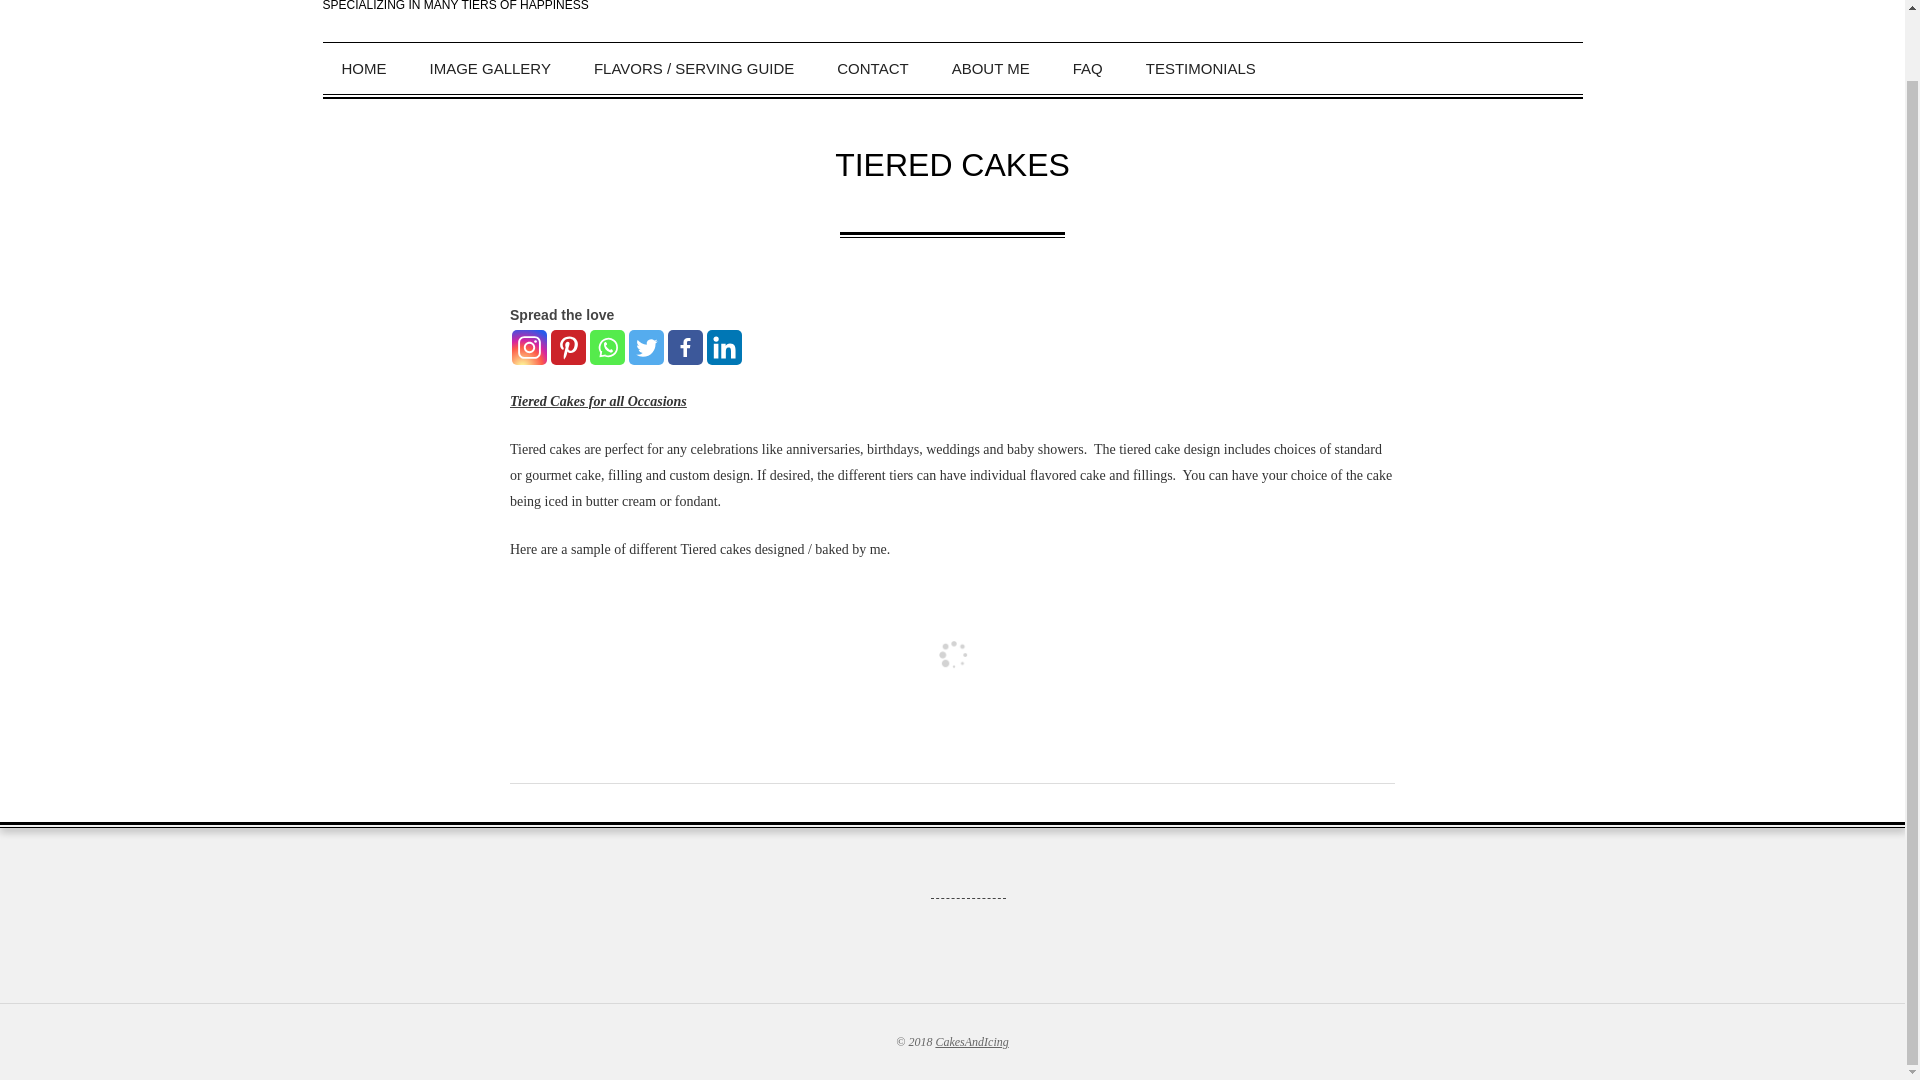 This screenshot has height=1080, width=1920. Describe the element at coordinates (607, 348) in the screenshot. I see `Whatsapp` at that location.